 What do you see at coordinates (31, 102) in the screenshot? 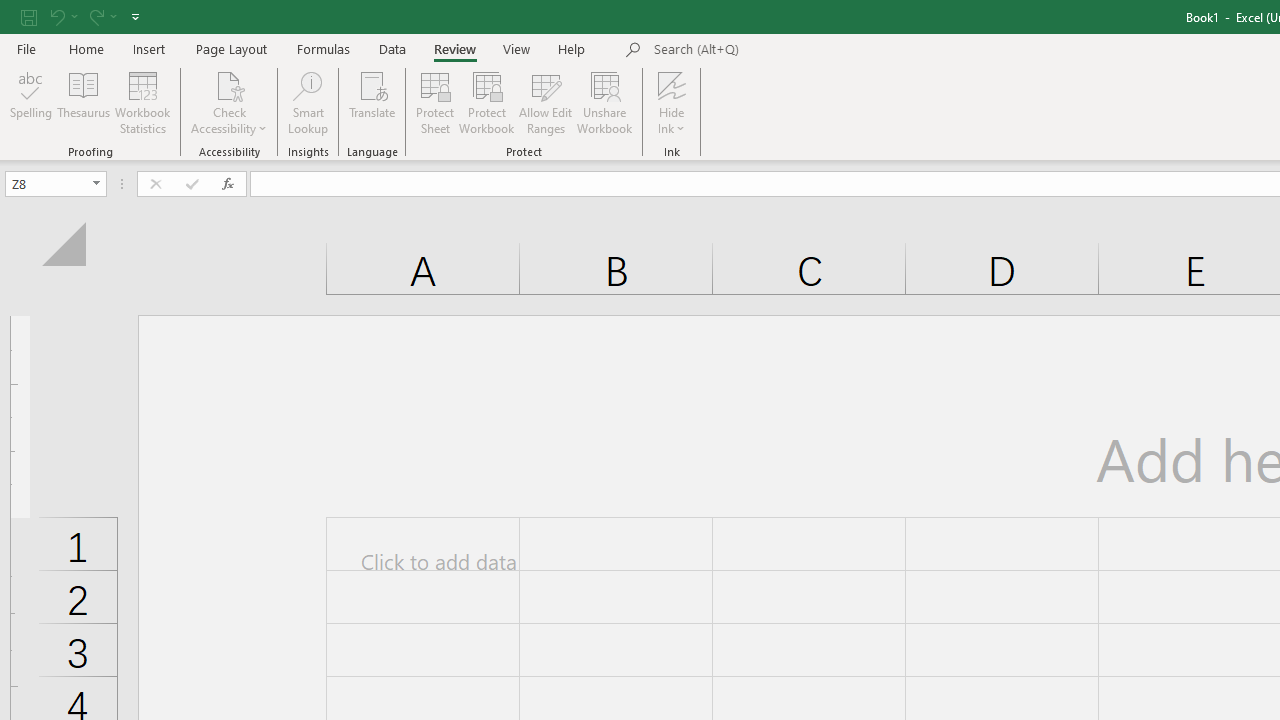
I see `Spelling...` at bounding box center [31, 102].